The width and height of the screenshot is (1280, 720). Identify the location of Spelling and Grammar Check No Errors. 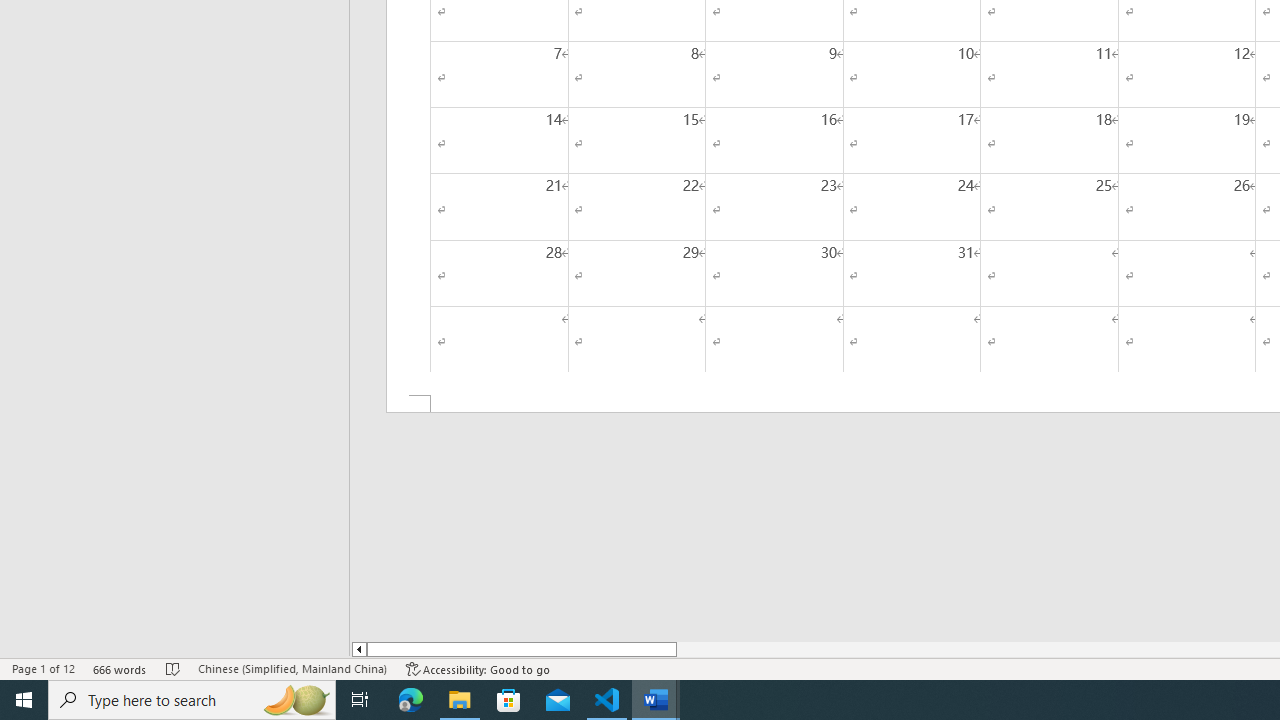
(173, 668).